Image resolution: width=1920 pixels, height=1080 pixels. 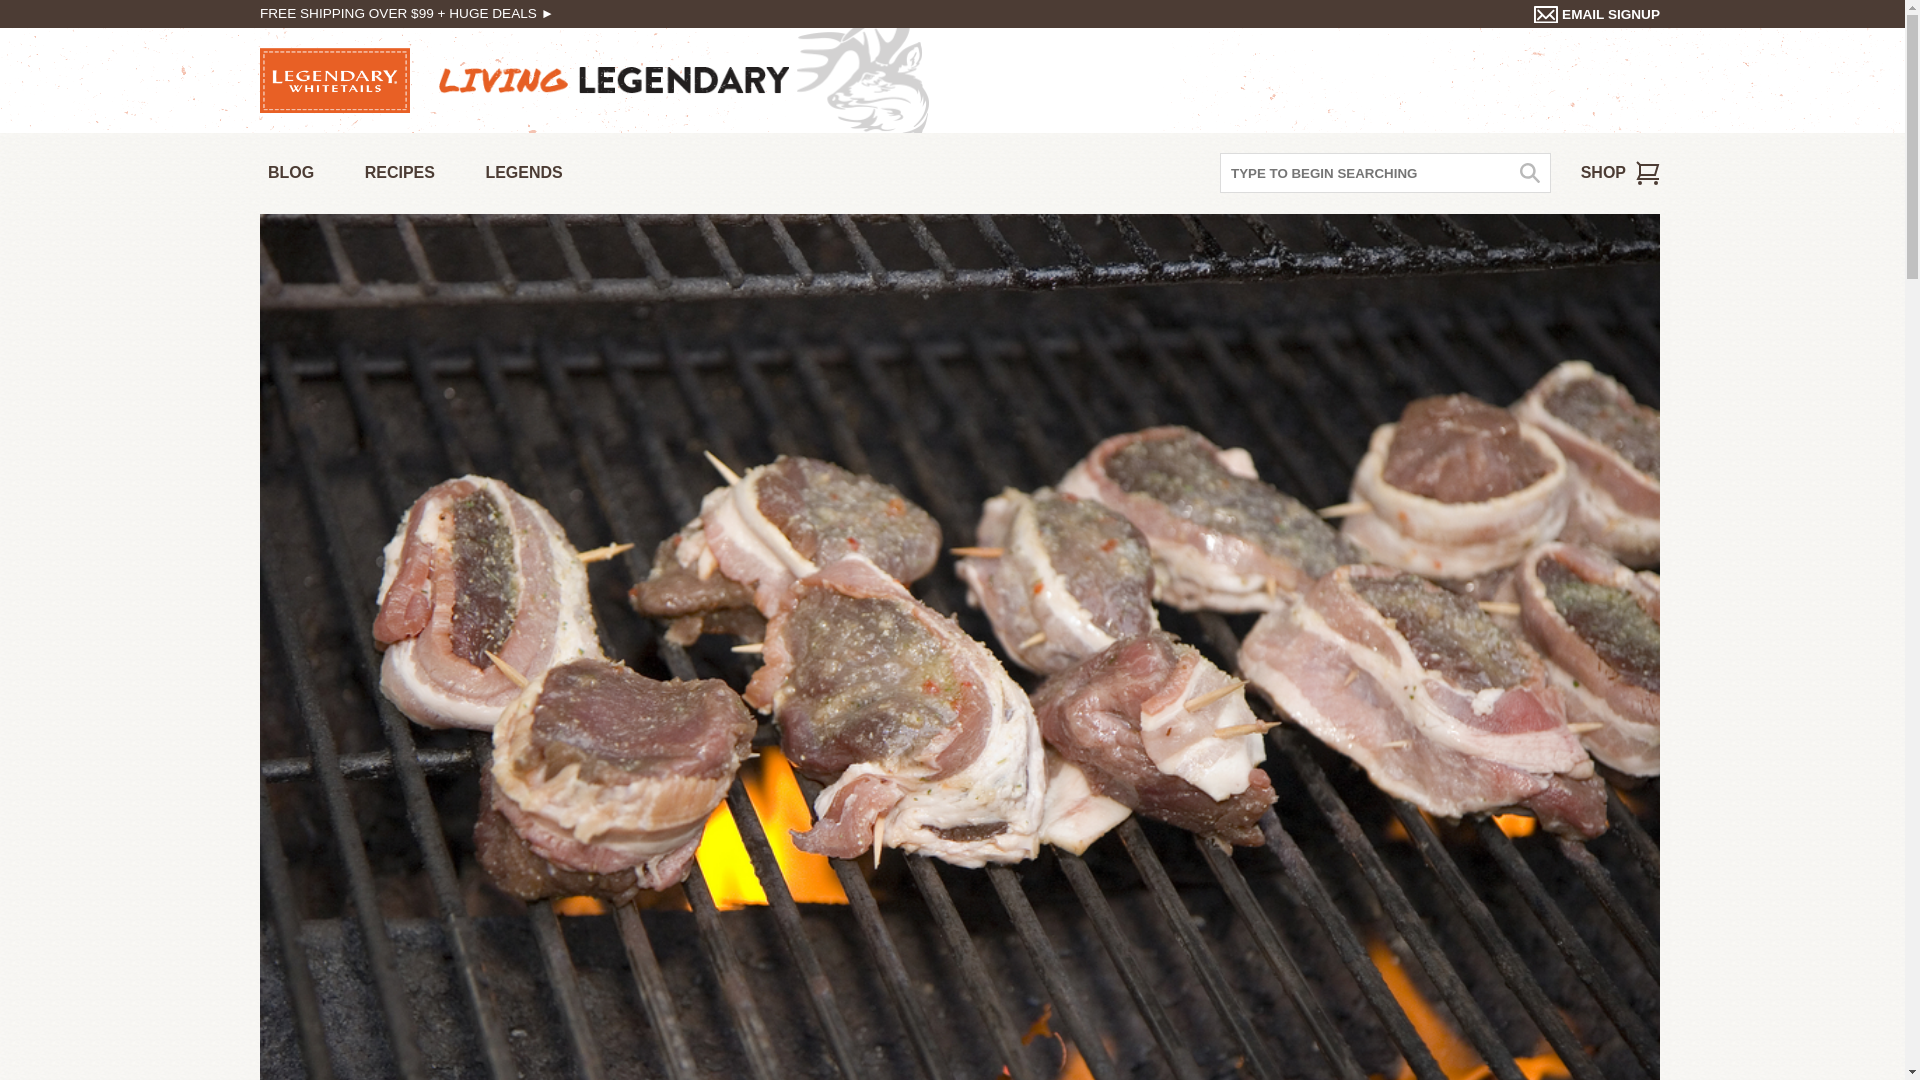 What do you see at coordinates (1597, 14) in the screenshot?
I see `EMAIL SIGNUP` at bounding box center [1597, 14].